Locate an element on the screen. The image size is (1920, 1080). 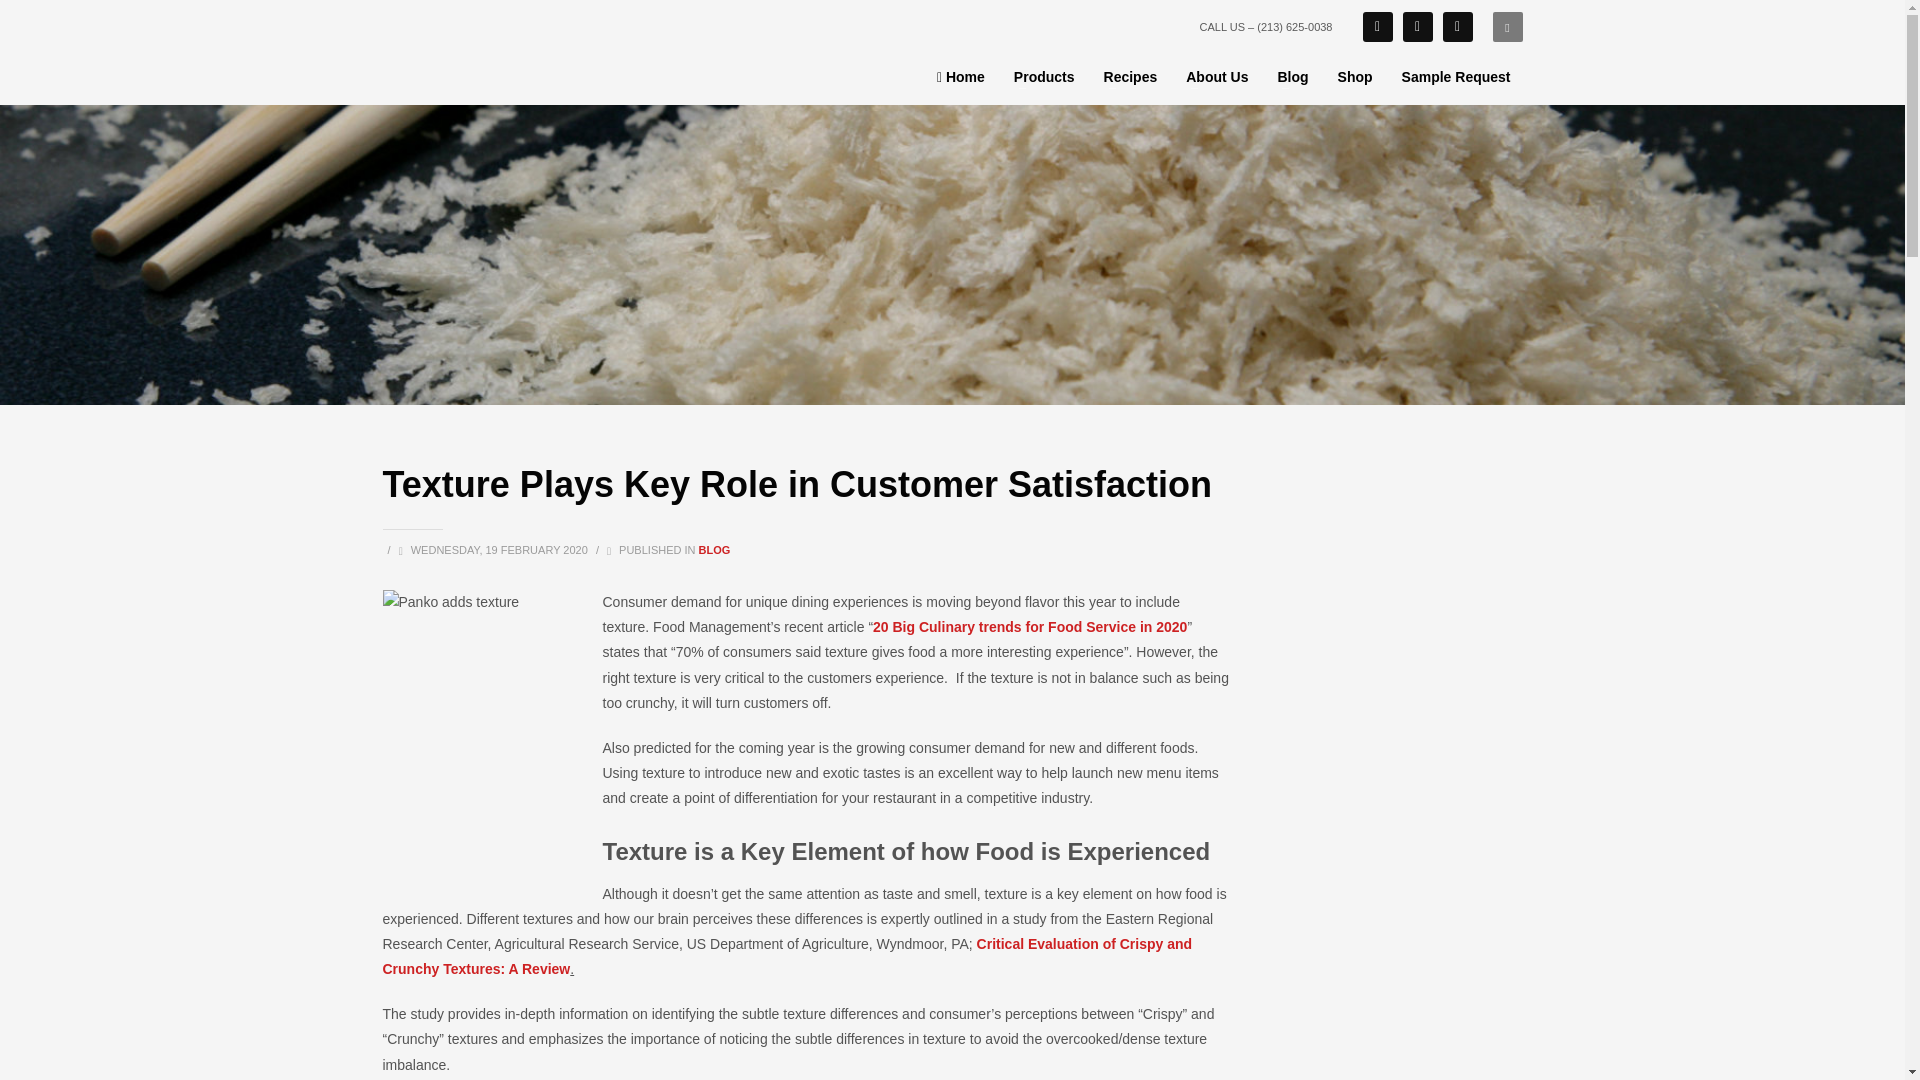
Recipes is located at coordinates (1130, 76).